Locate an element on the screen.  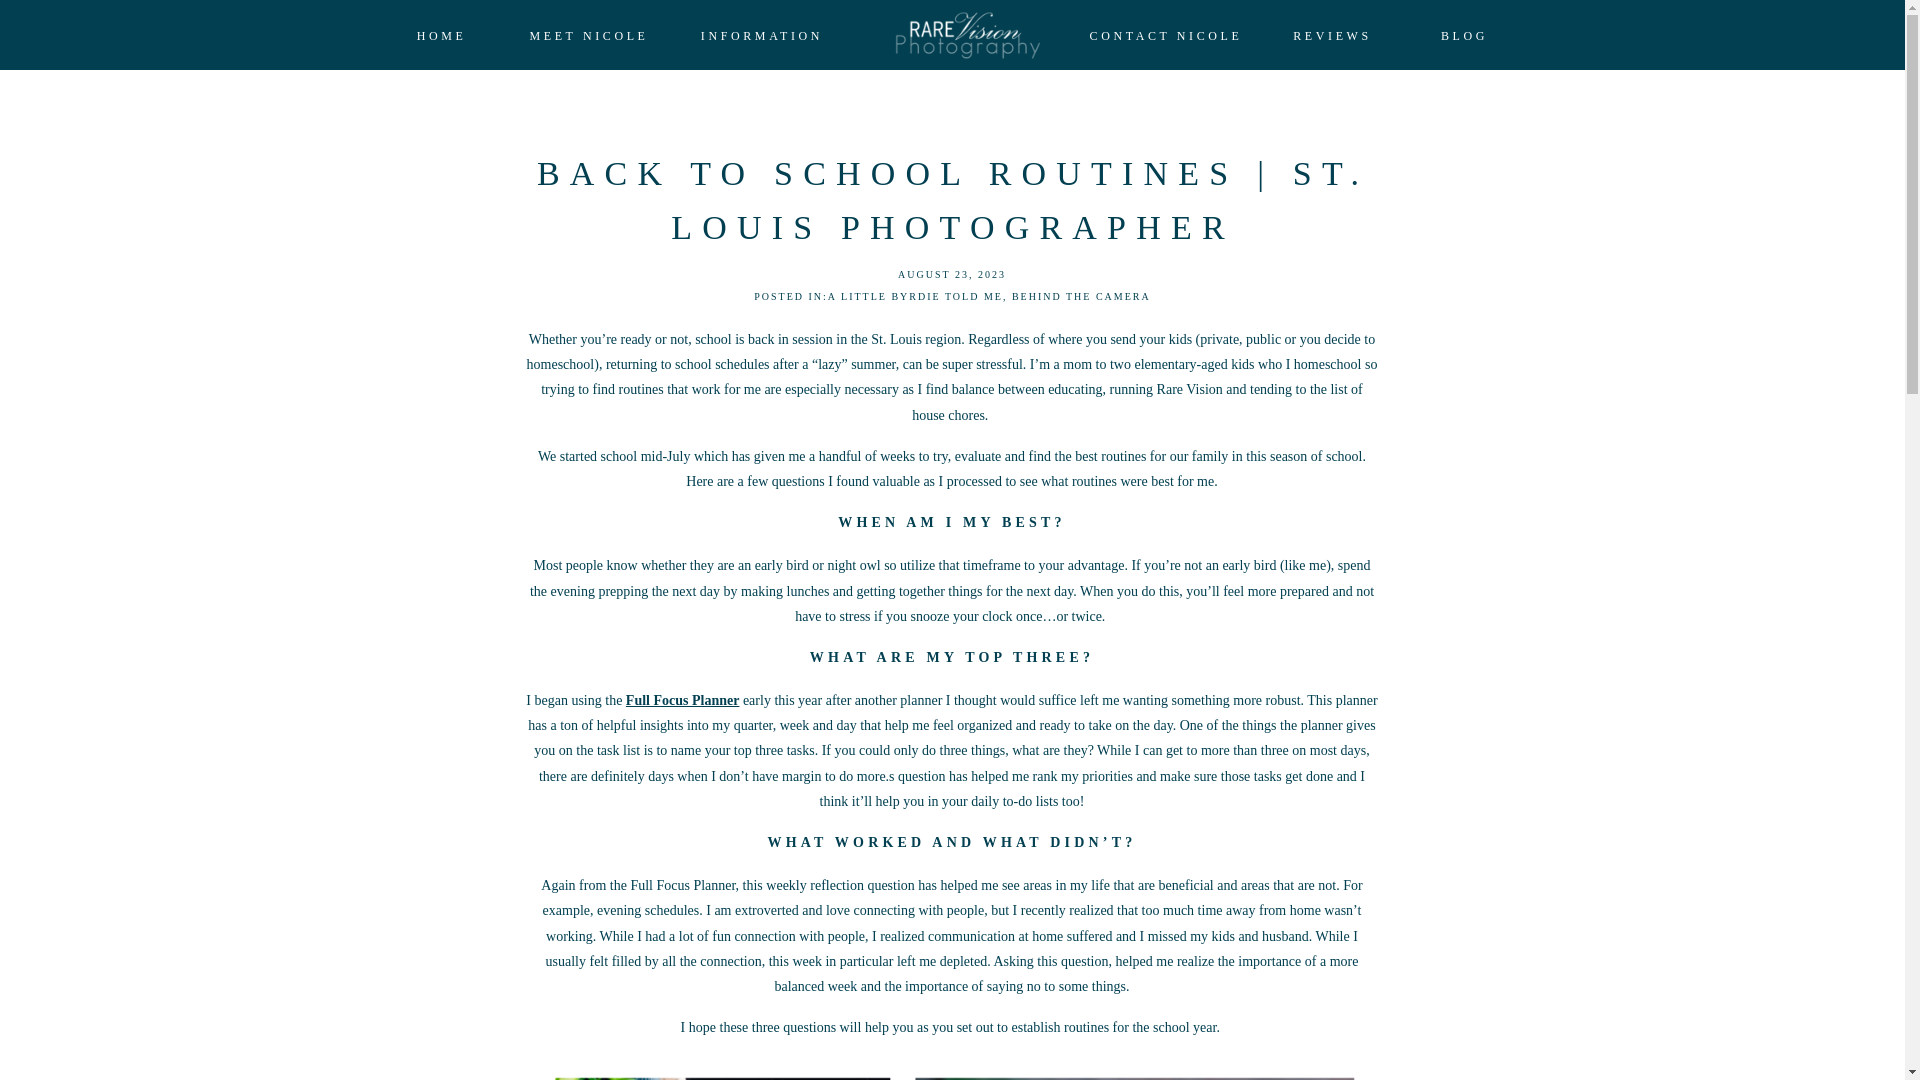
BLOG is located at coordinates (1464, 35).